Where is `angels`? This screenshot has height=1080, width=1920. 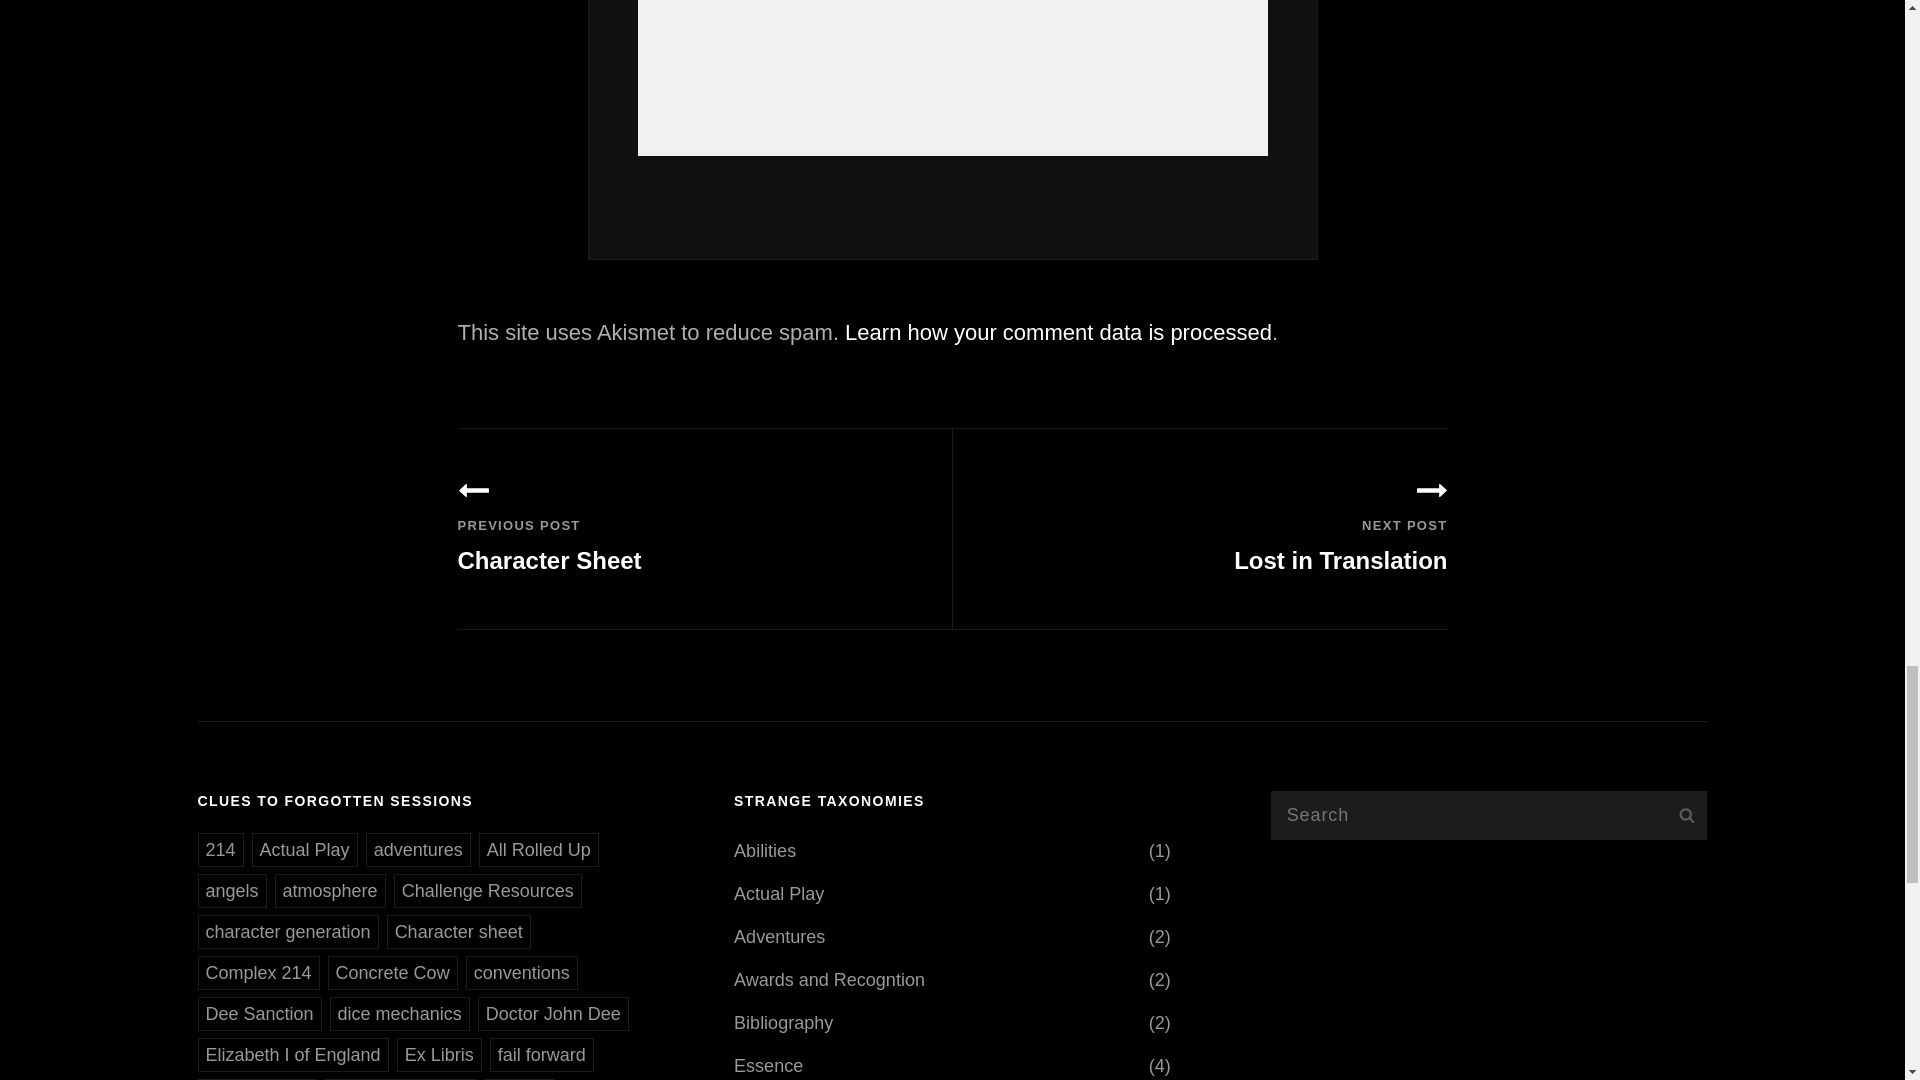 angels is located at coordinates (1200, 528).